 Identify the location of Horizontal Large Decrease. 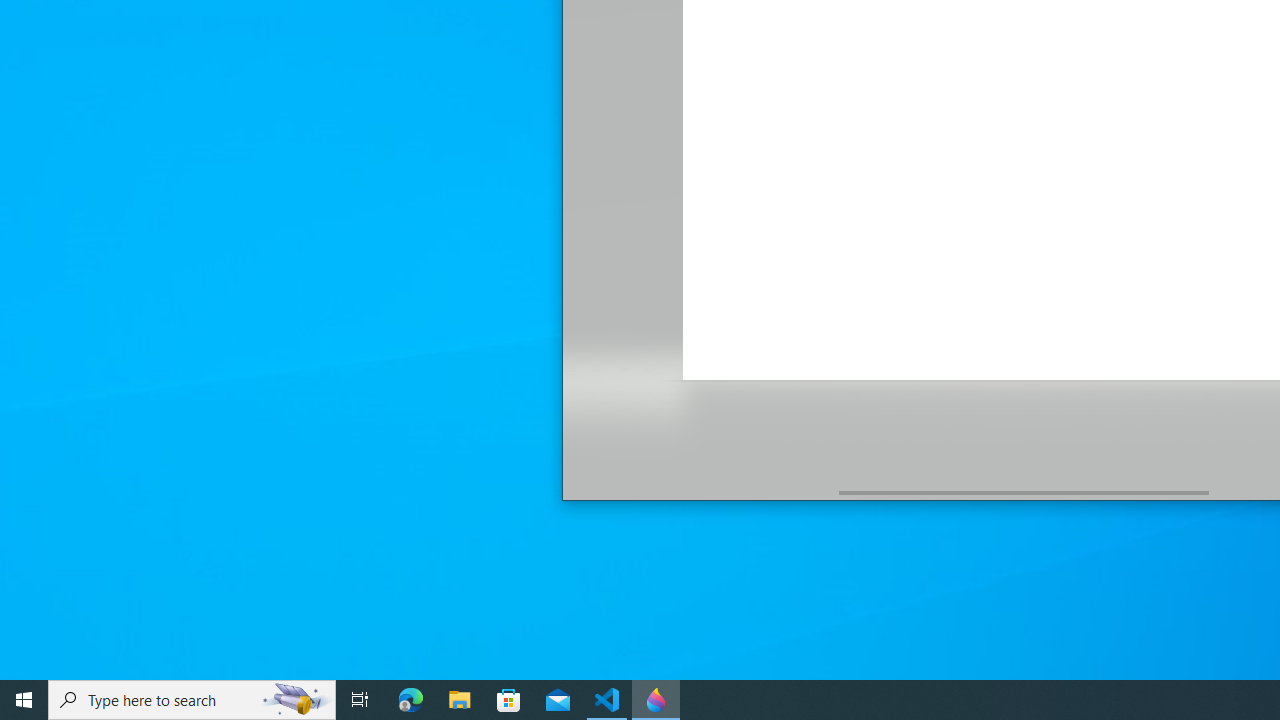
(700, 492).